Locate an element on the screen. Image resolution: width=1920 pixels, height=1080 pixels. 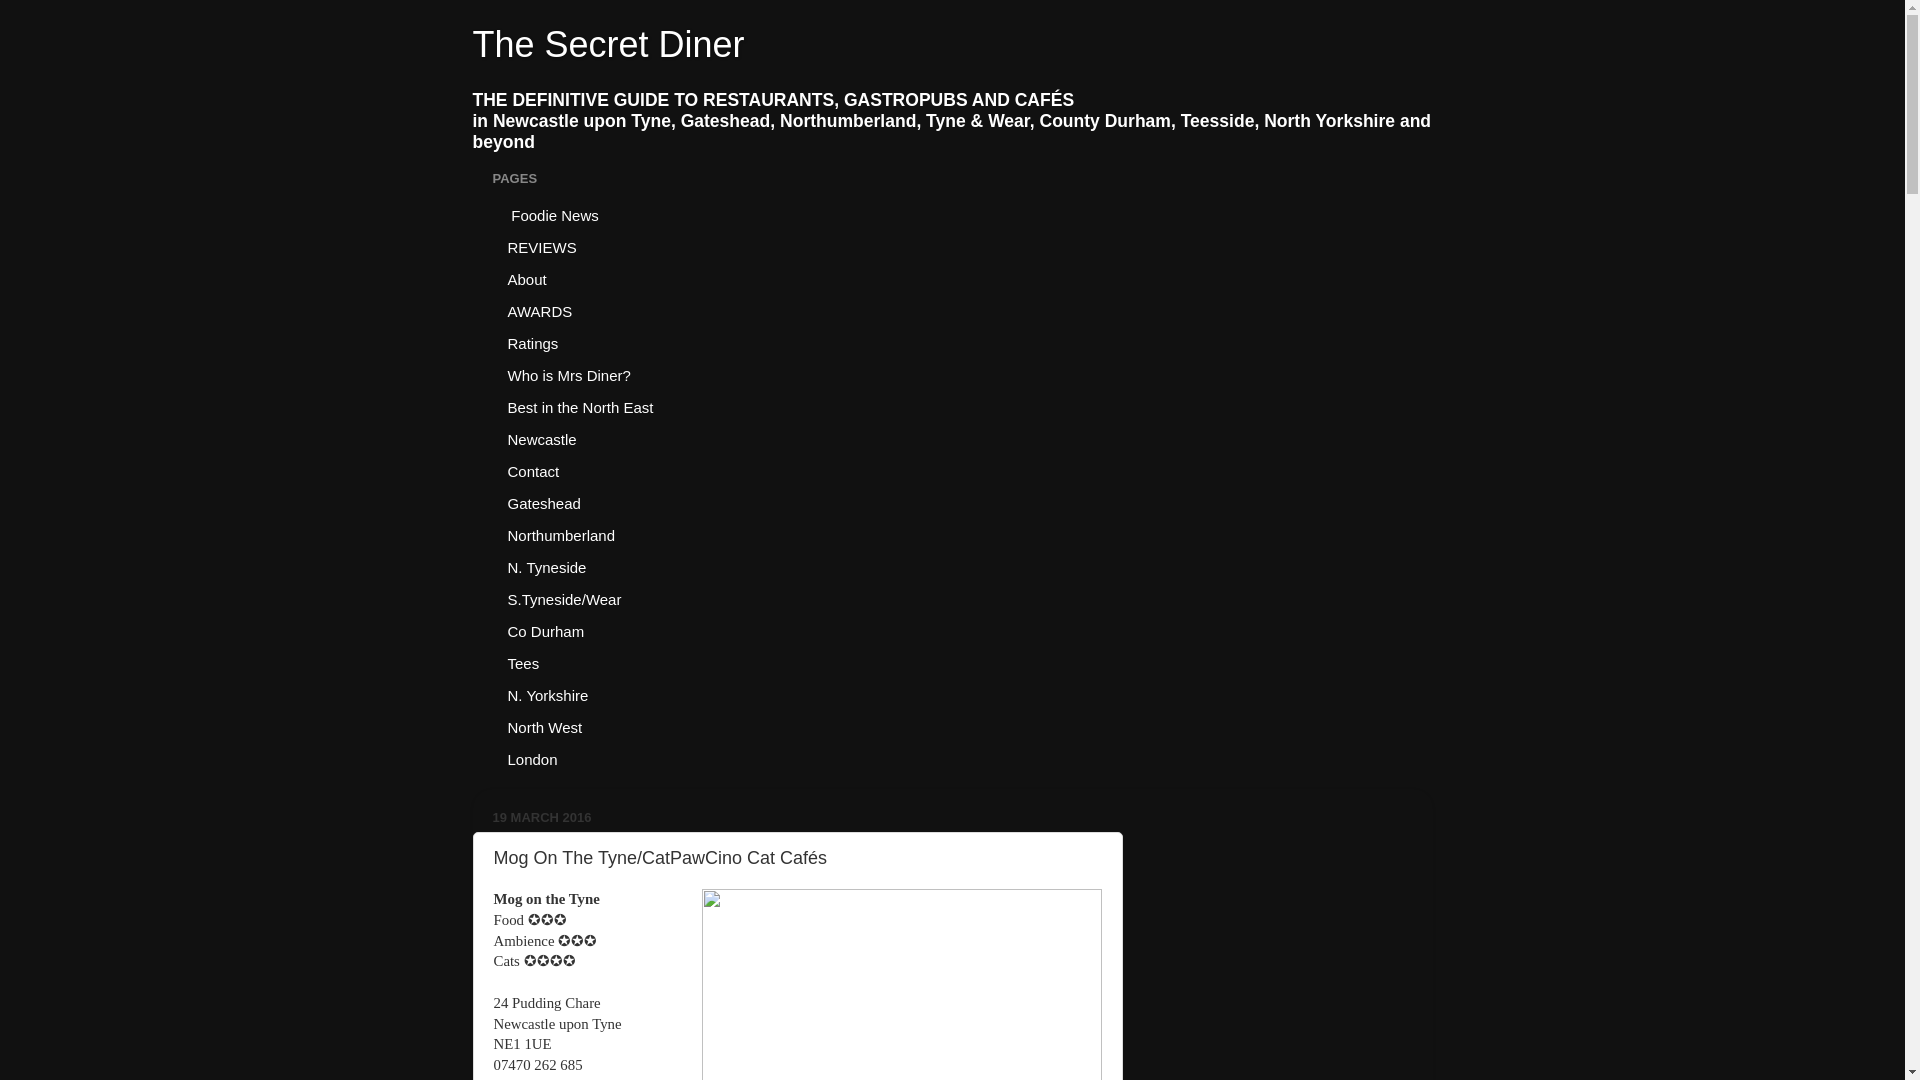
Co Durham is located at coordinates (545, 630).